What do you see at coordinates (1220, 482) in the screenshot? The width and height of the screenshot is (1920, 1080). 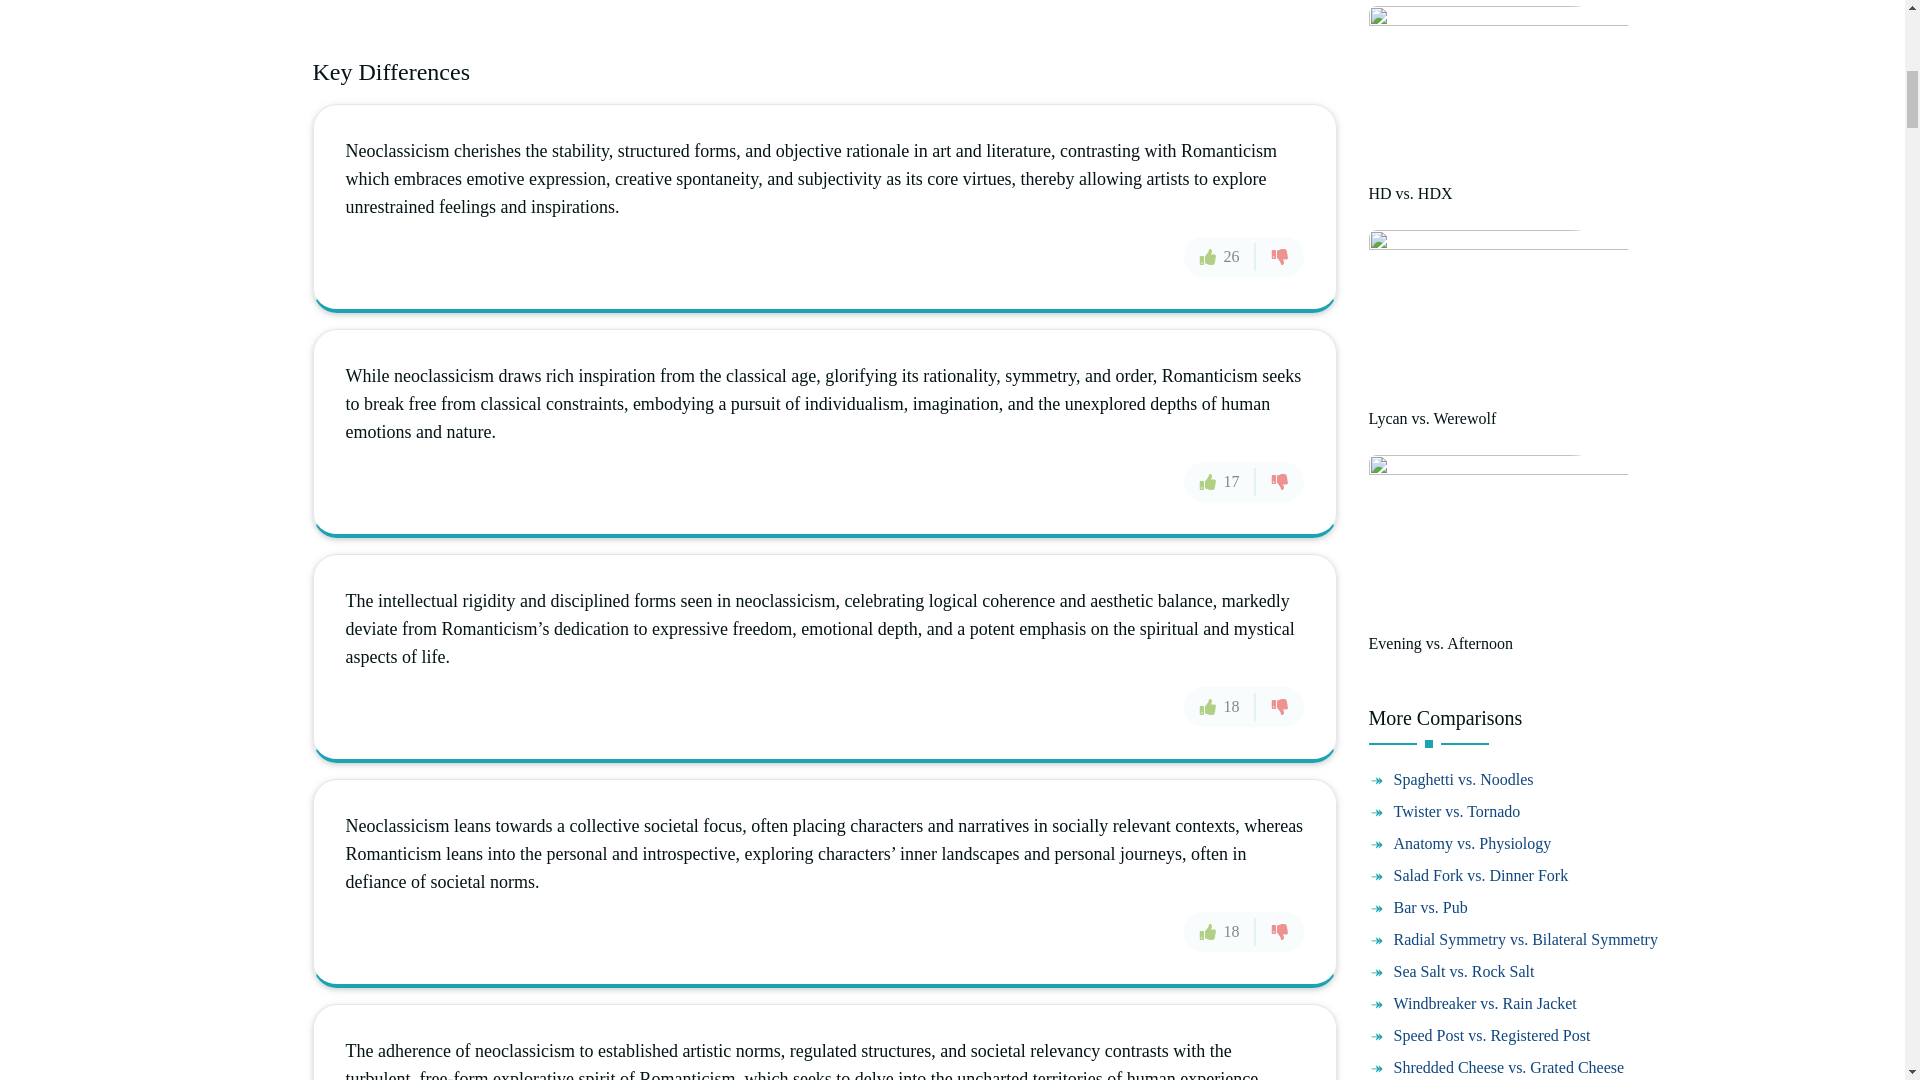 I see `17` at bounding box center [1220, 482].